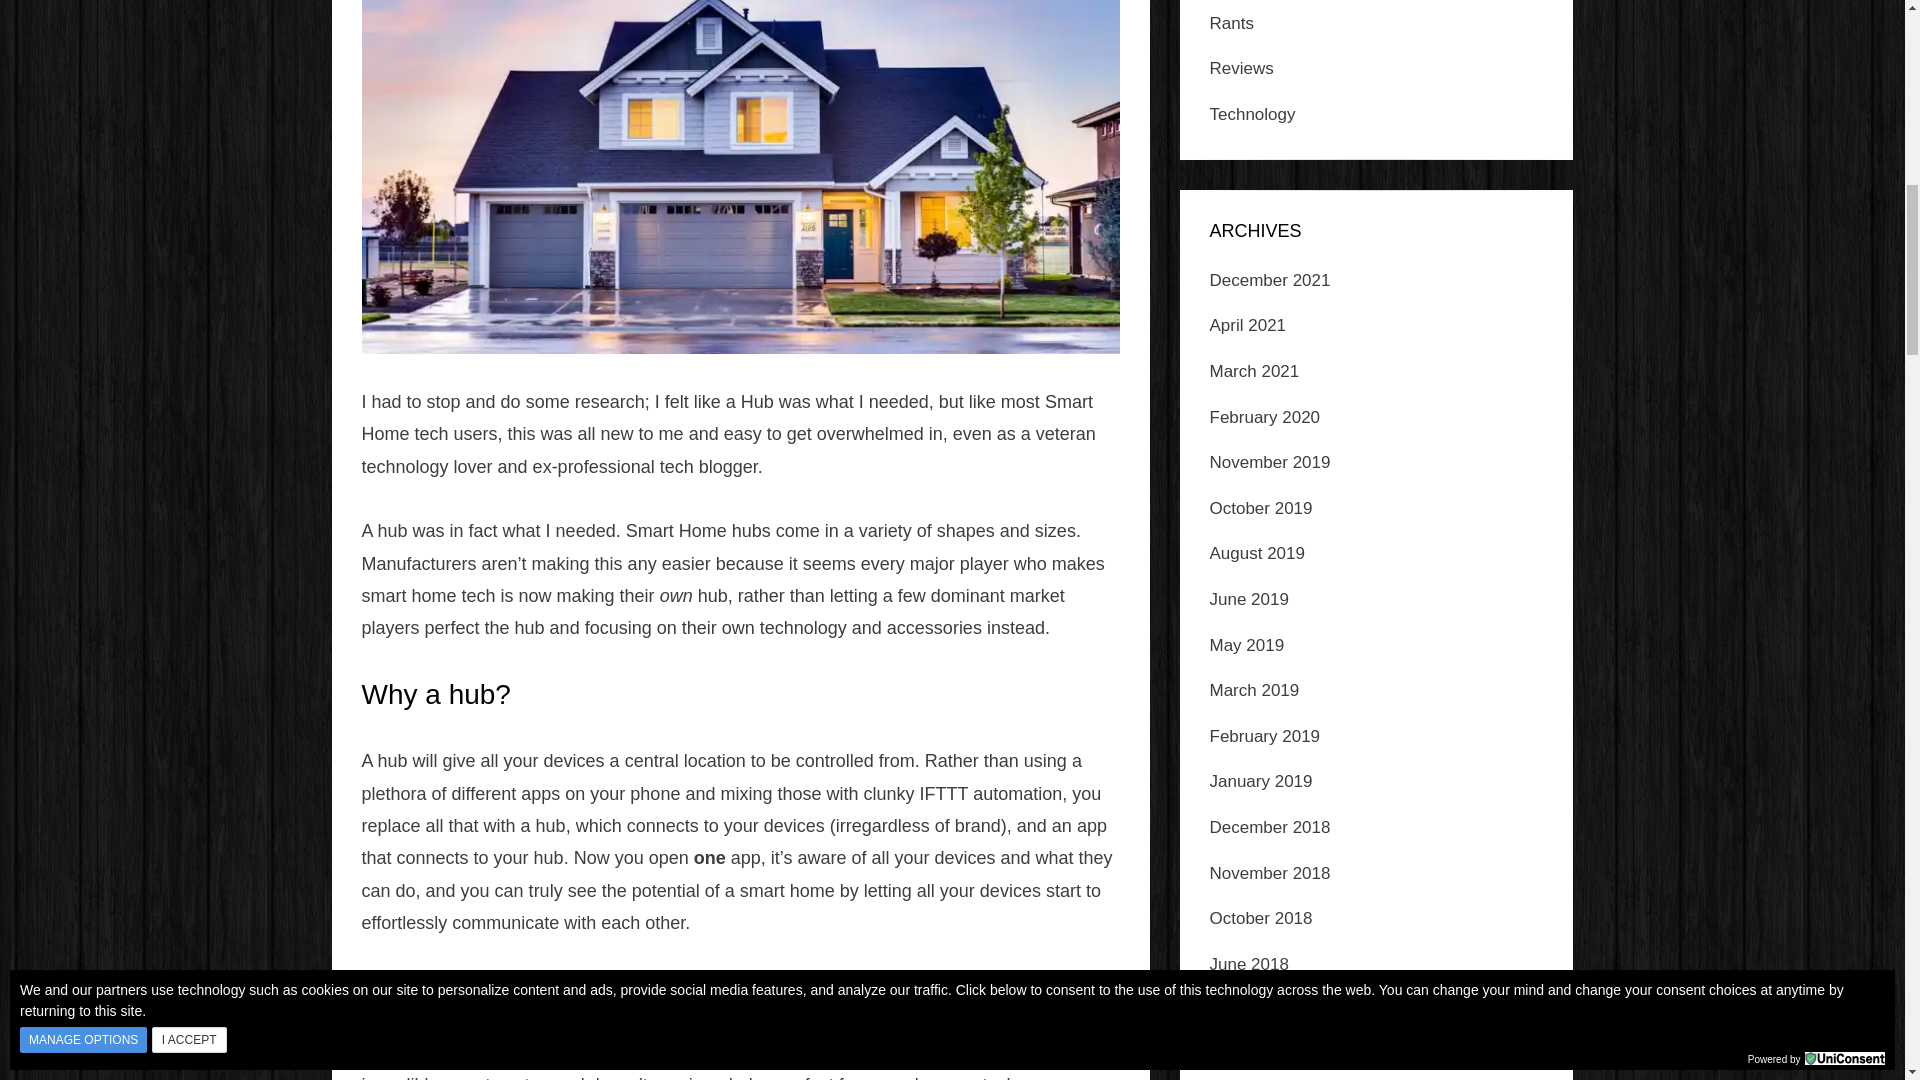 The image size is (1920, 1080). I want to click on November 2019, so click(1270, 462).